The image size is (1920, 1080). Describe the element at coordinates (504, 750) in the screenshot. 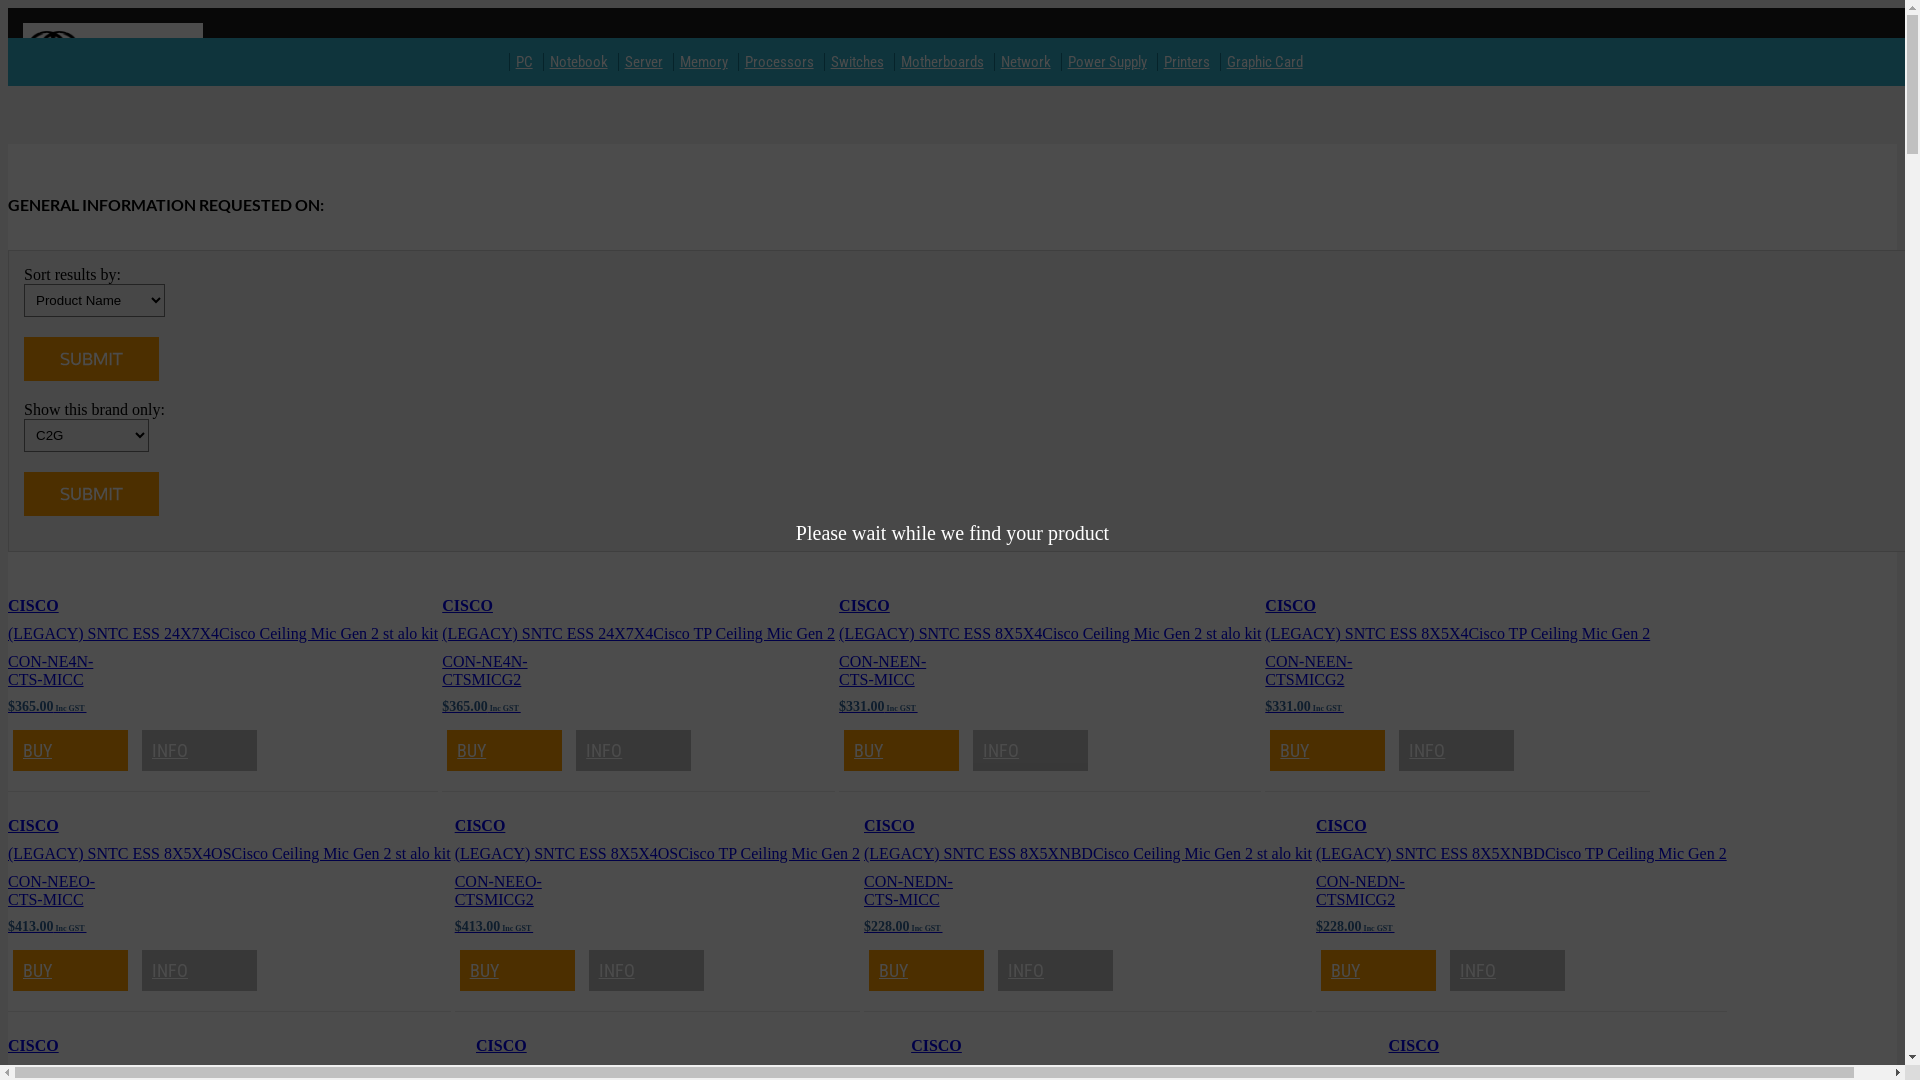

I see `BUY` at that location.